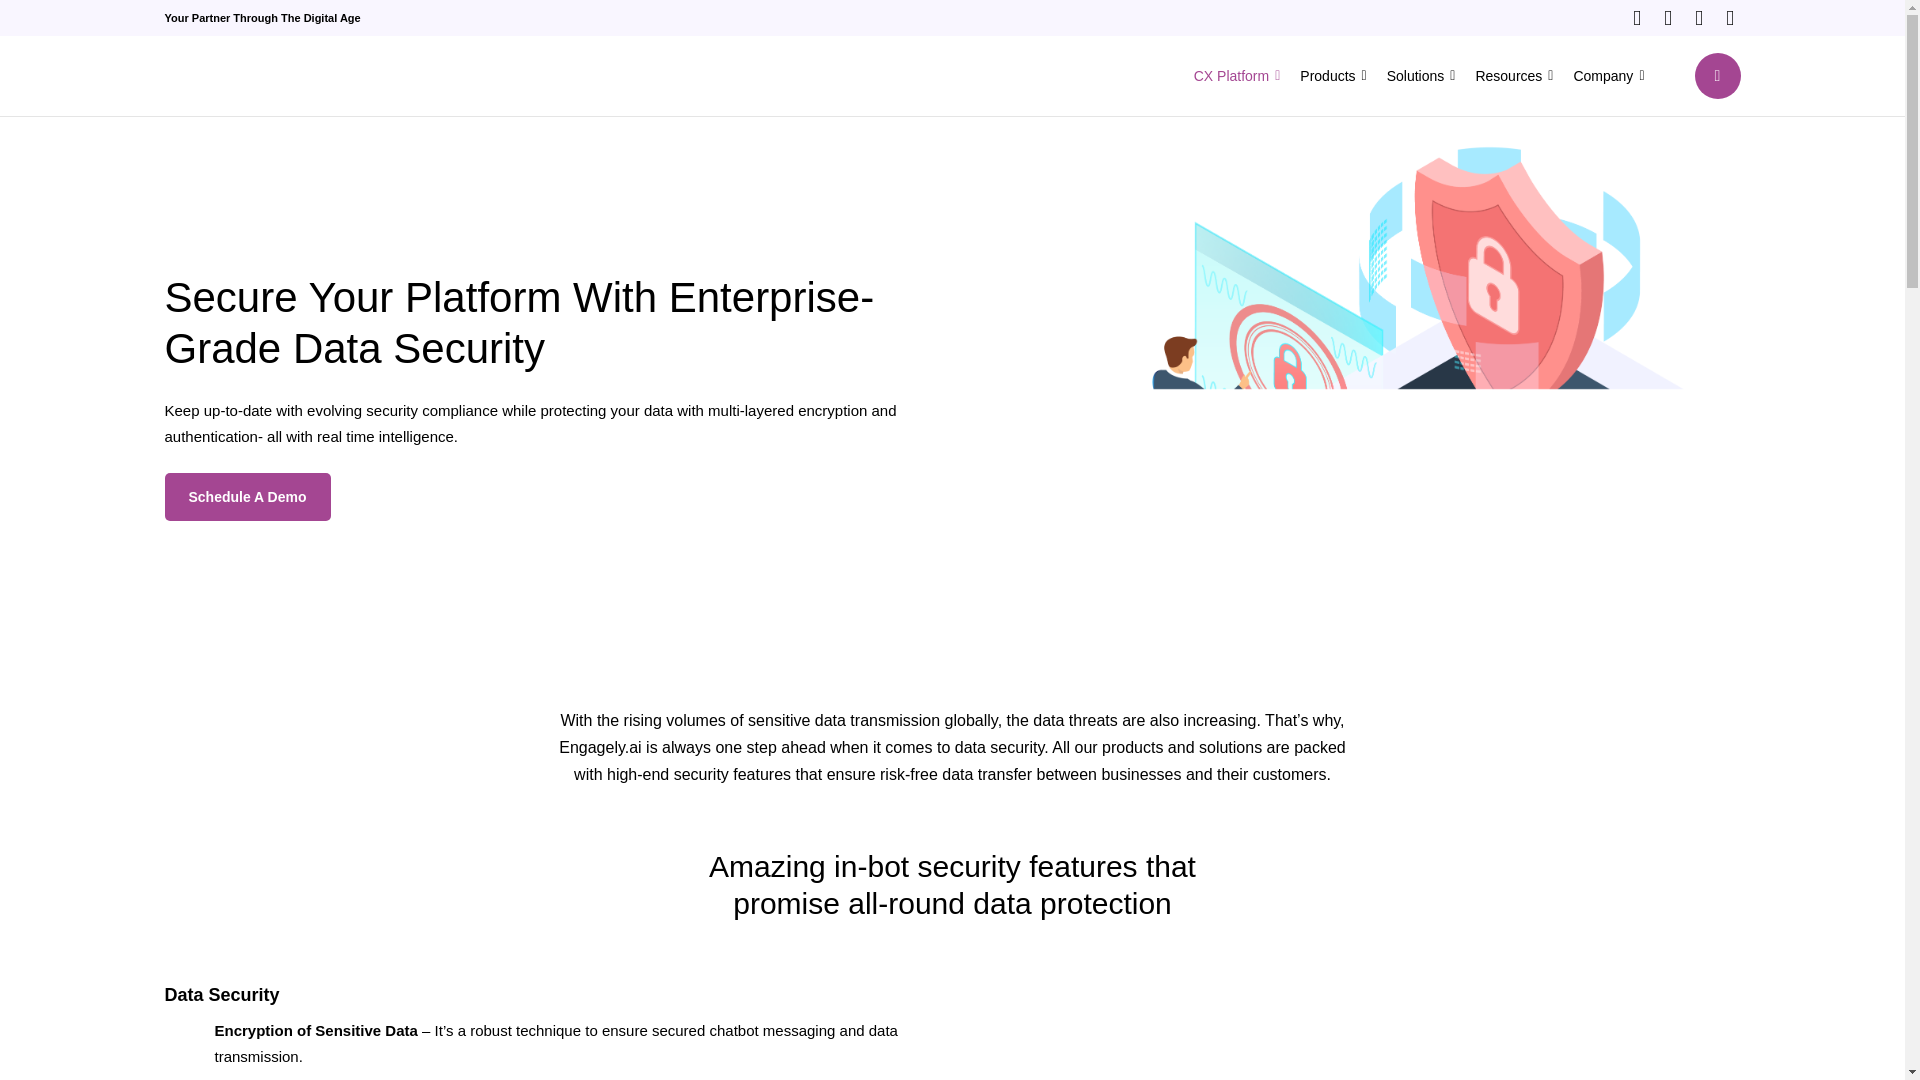  I want to click on CX Platform, so click(1237, 76).